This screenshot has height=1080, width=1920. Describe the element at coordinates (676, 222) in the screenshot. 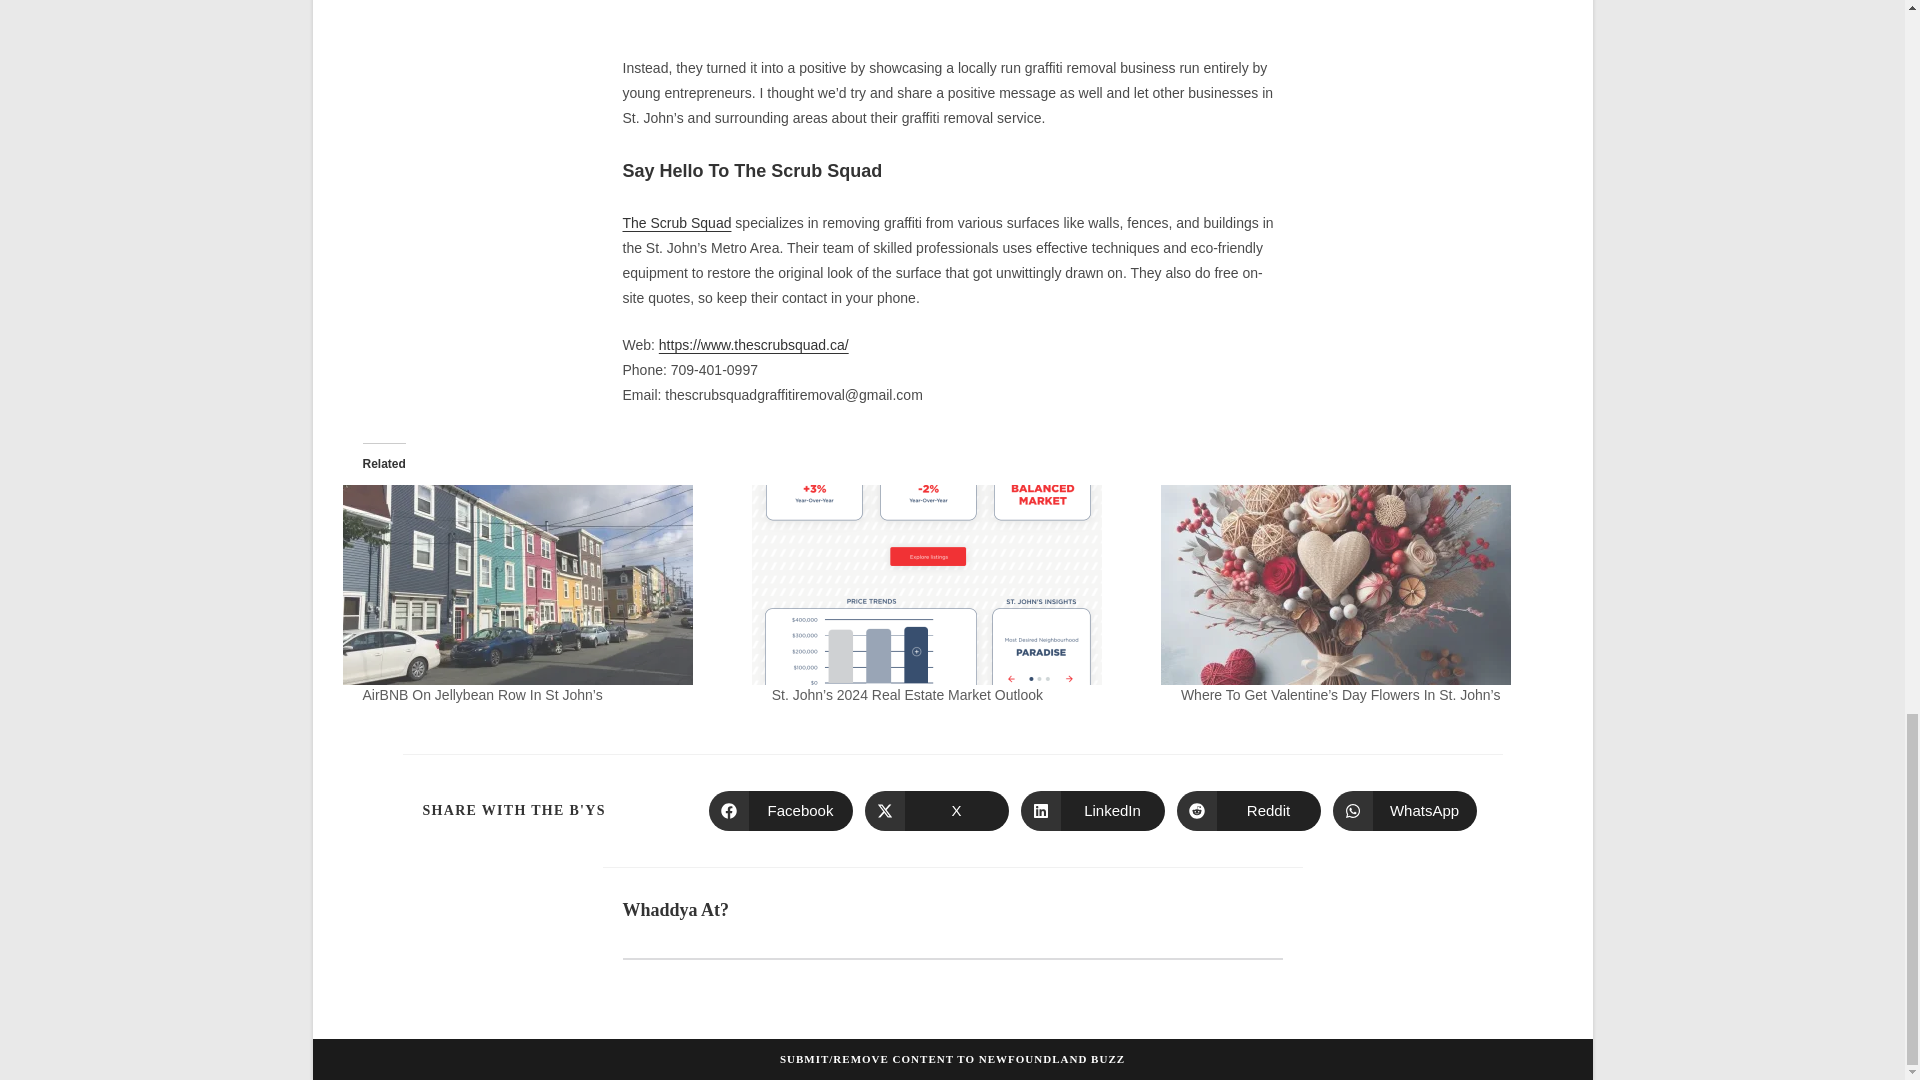

I see `The Scrub Squad` at that location.